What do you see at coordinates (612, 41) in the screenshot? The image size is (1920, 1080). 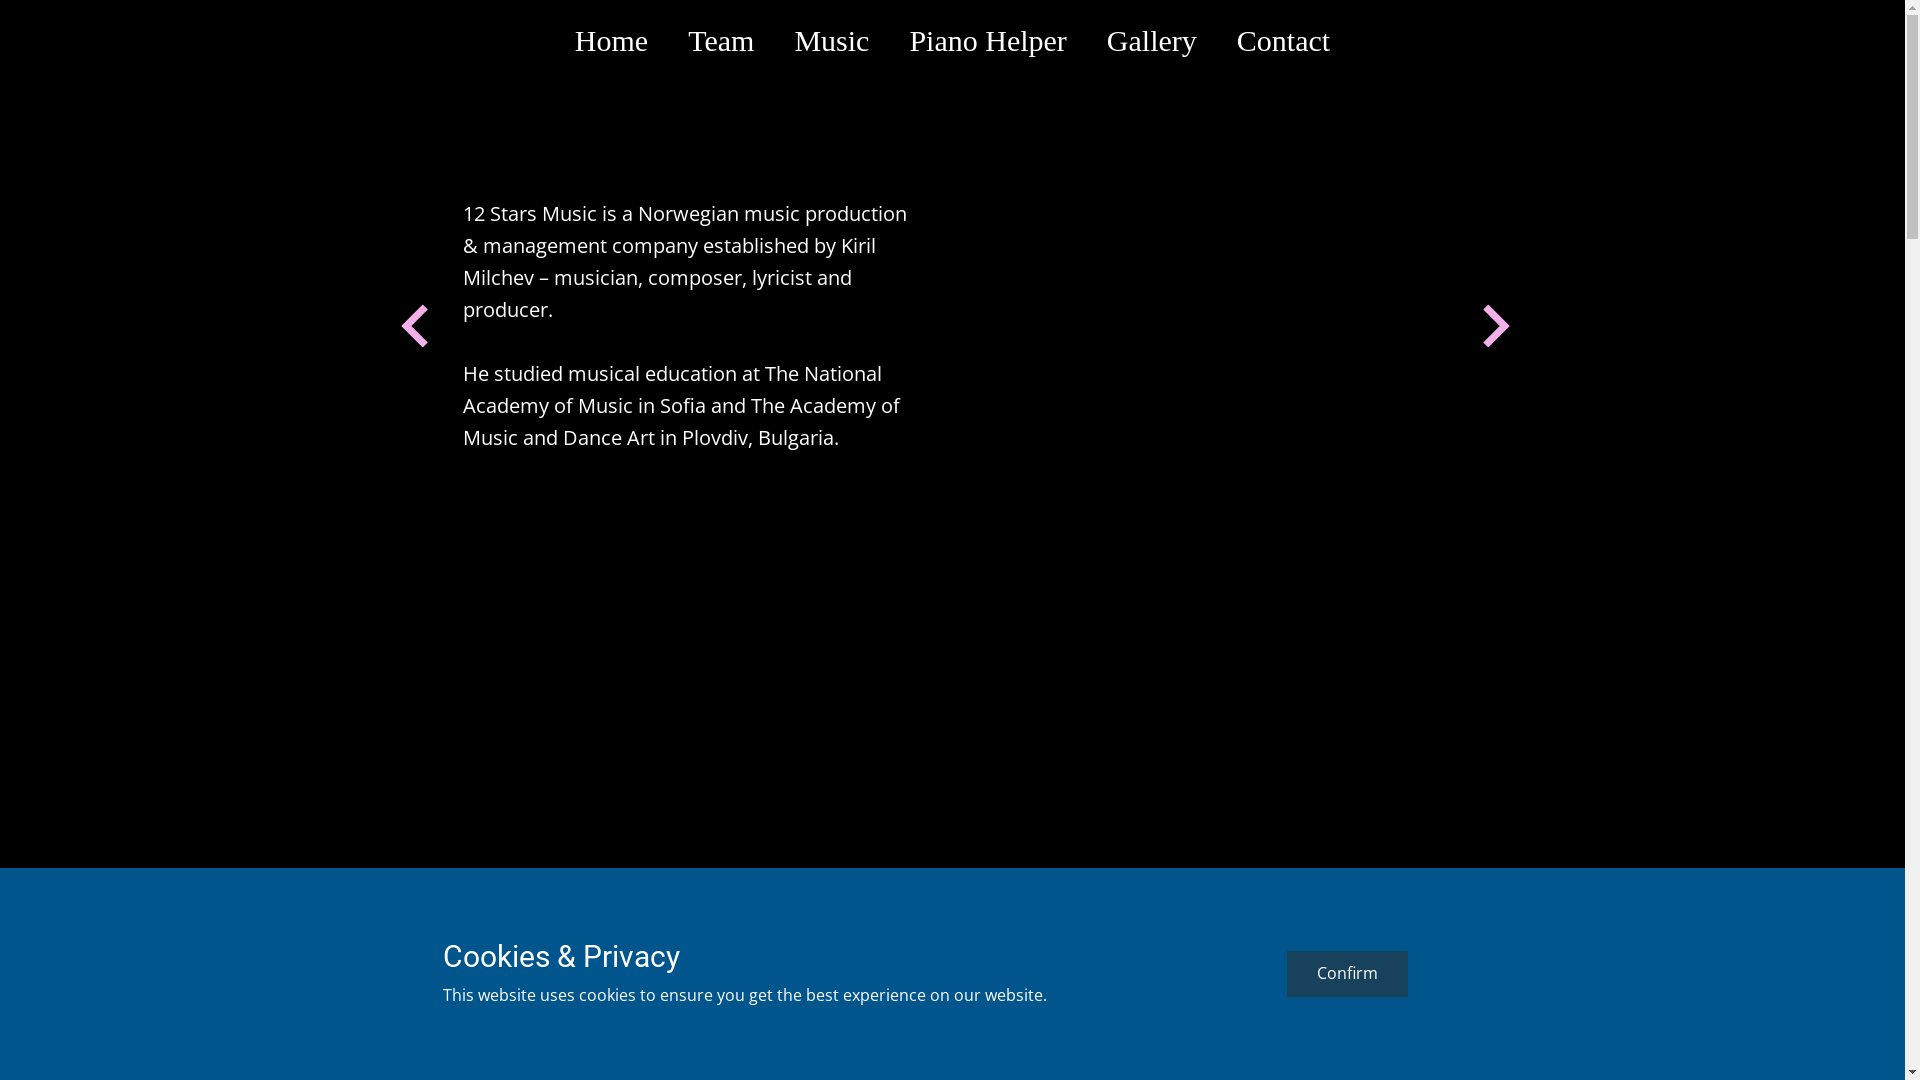 I see `Home` at bounding box center [612, 41].